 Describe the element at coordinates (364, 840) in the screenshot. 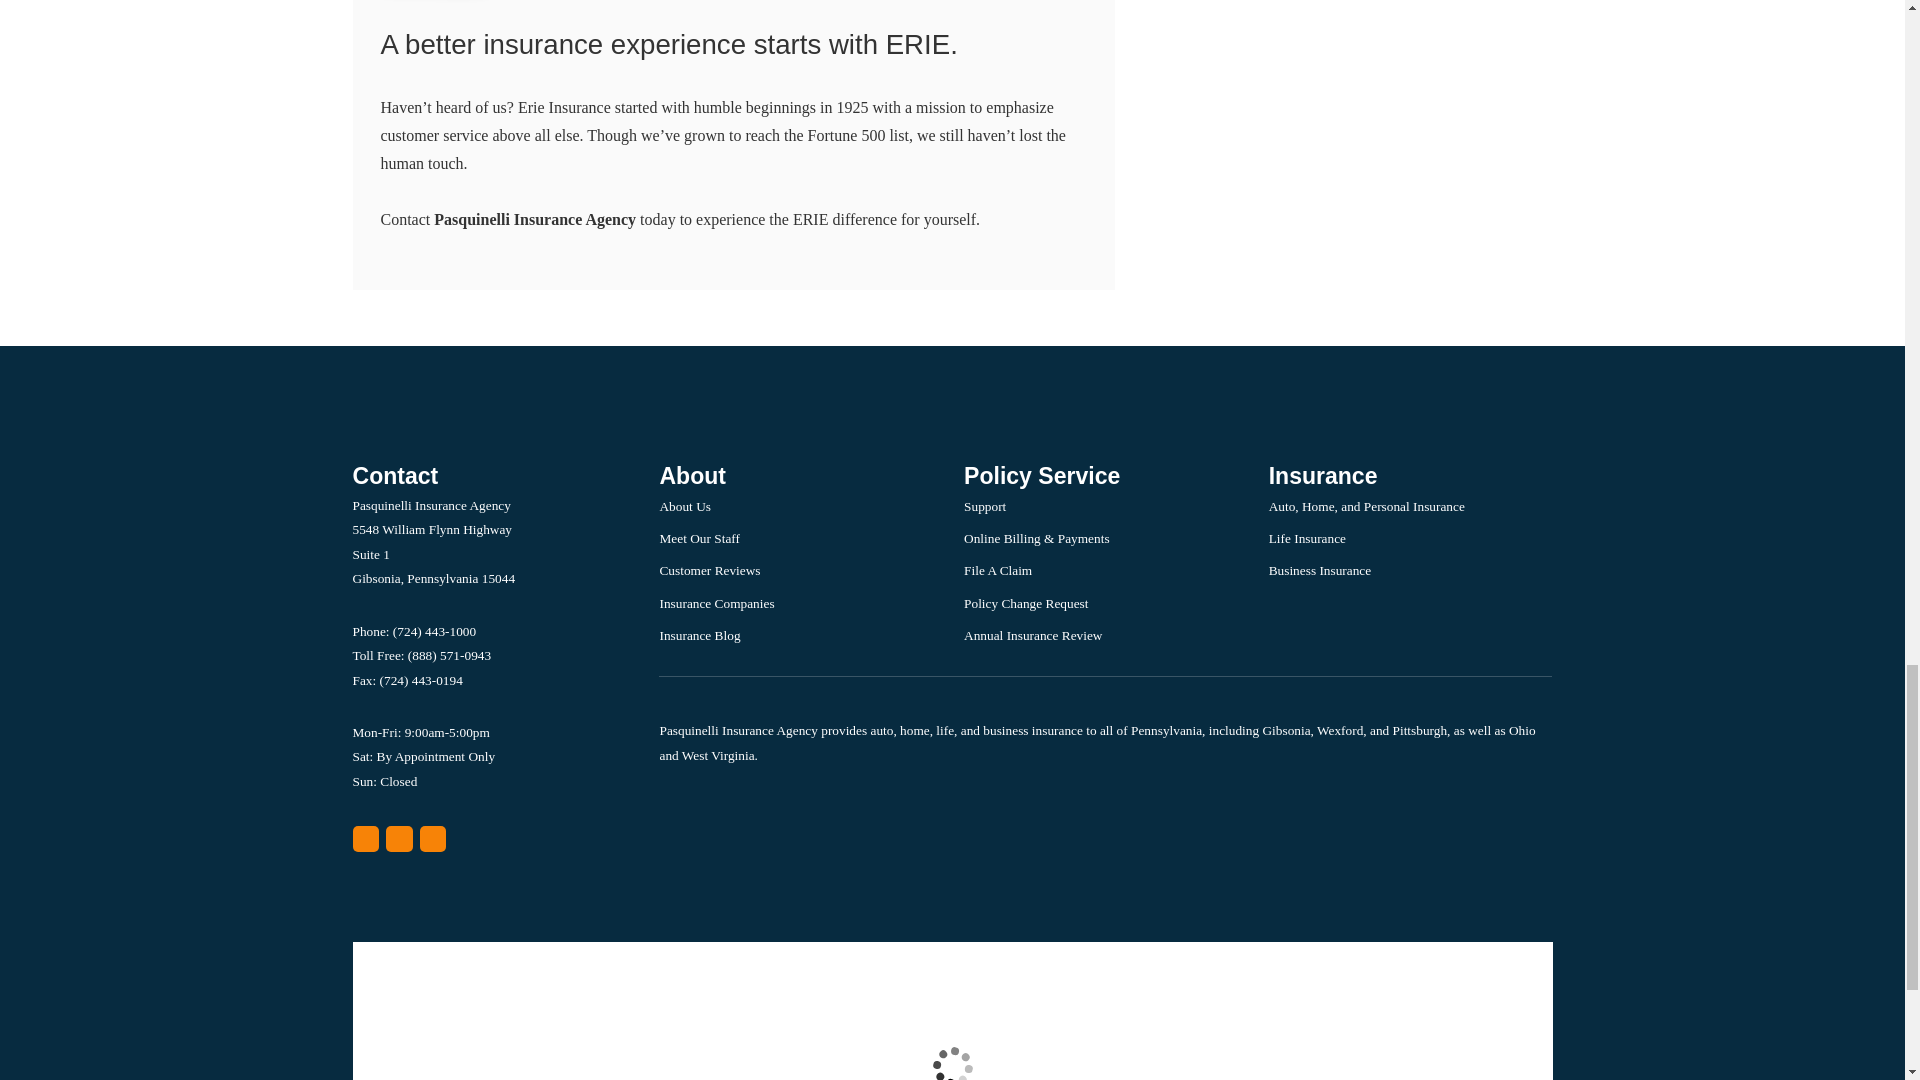

I see `Google Maps` at that location.